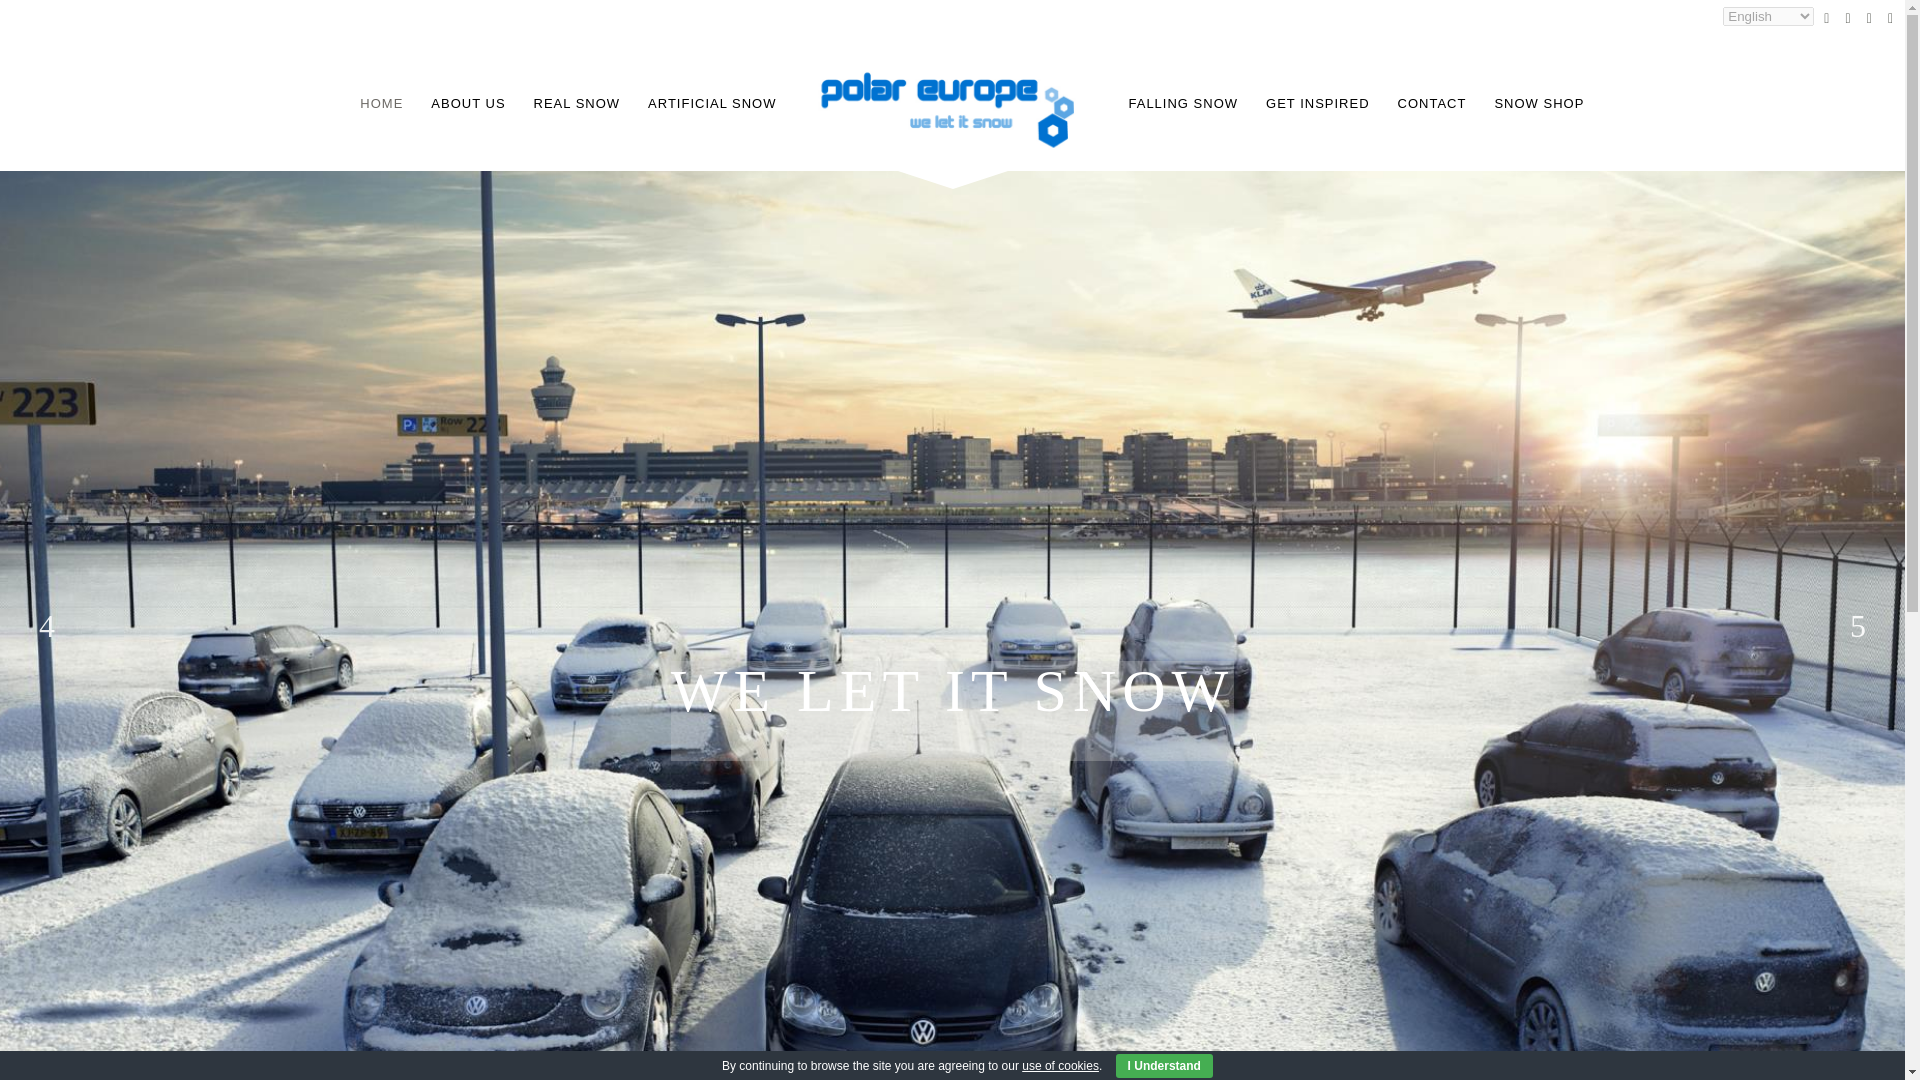 This screenshot has height=1080, width=1920. I want to click on HOME, so click(380, 102).